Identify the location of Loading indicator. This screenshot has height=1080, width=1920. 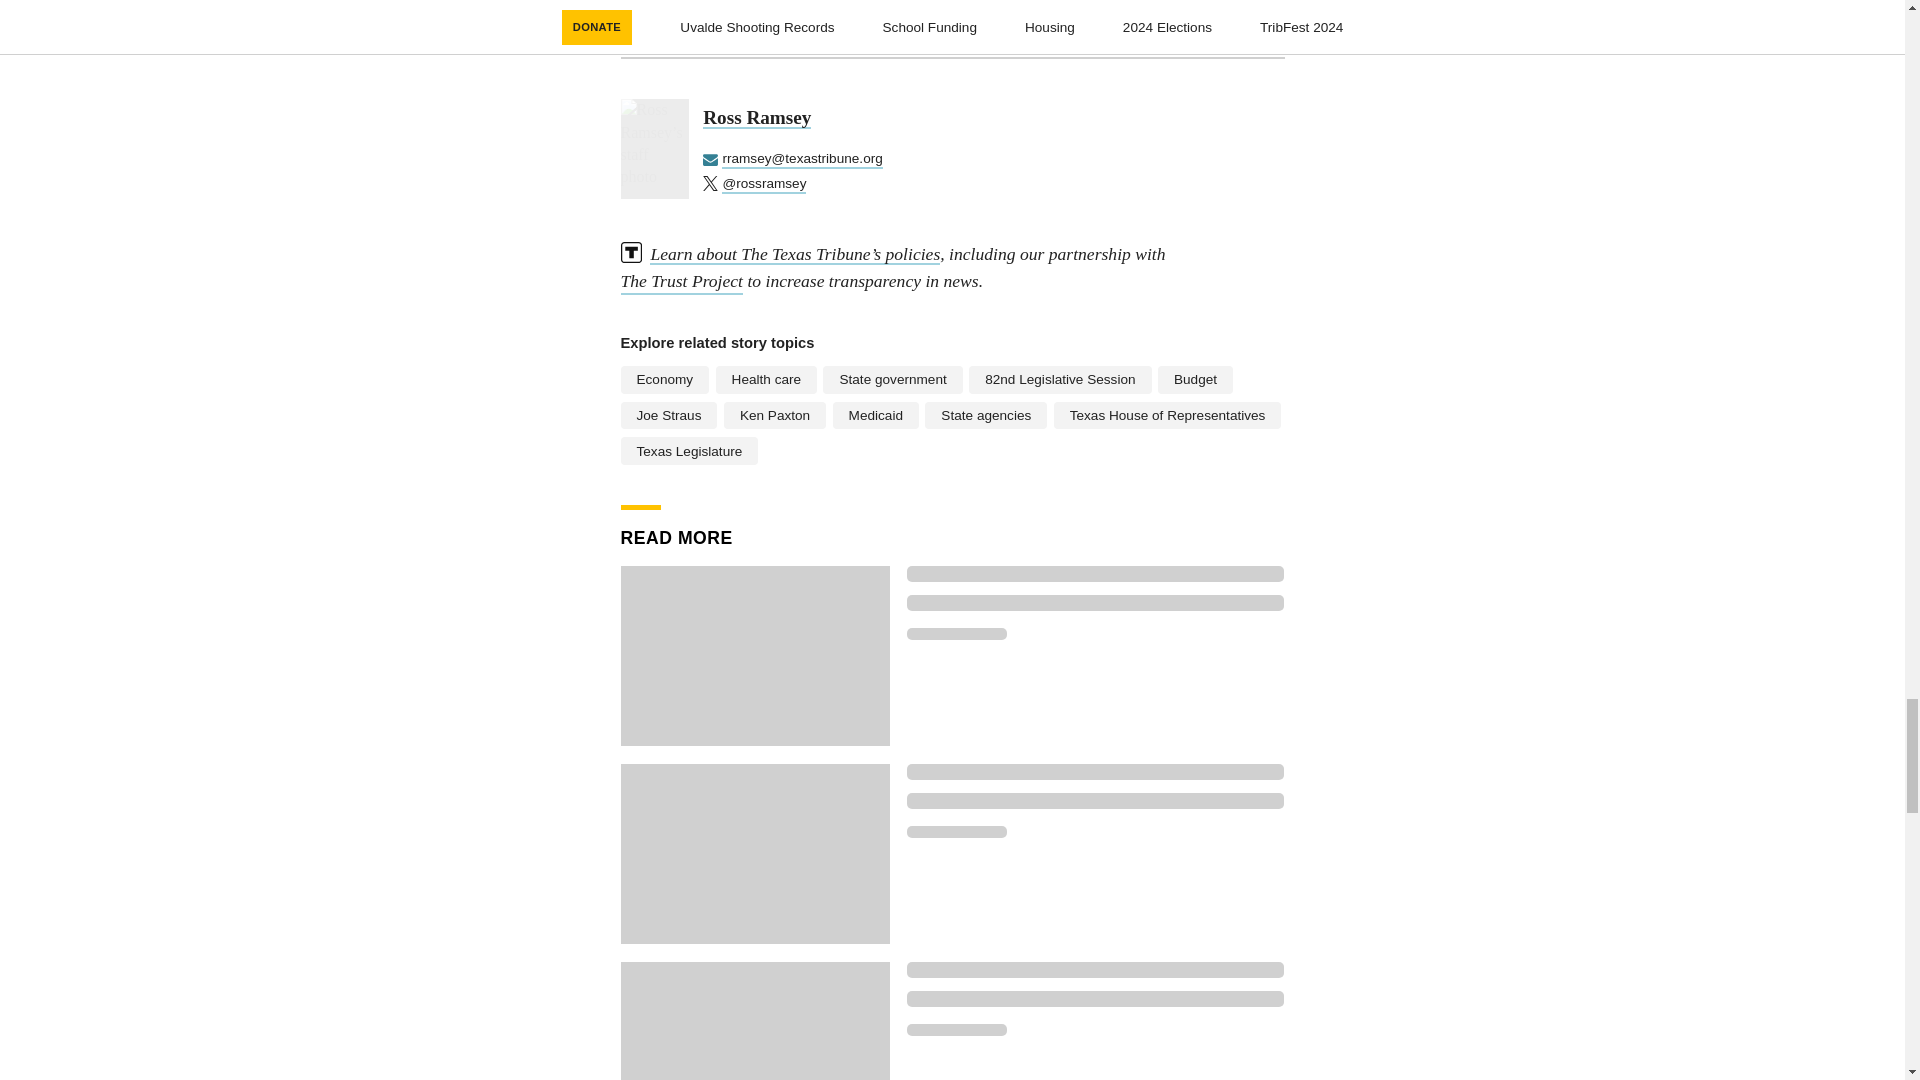
(956, 1029).